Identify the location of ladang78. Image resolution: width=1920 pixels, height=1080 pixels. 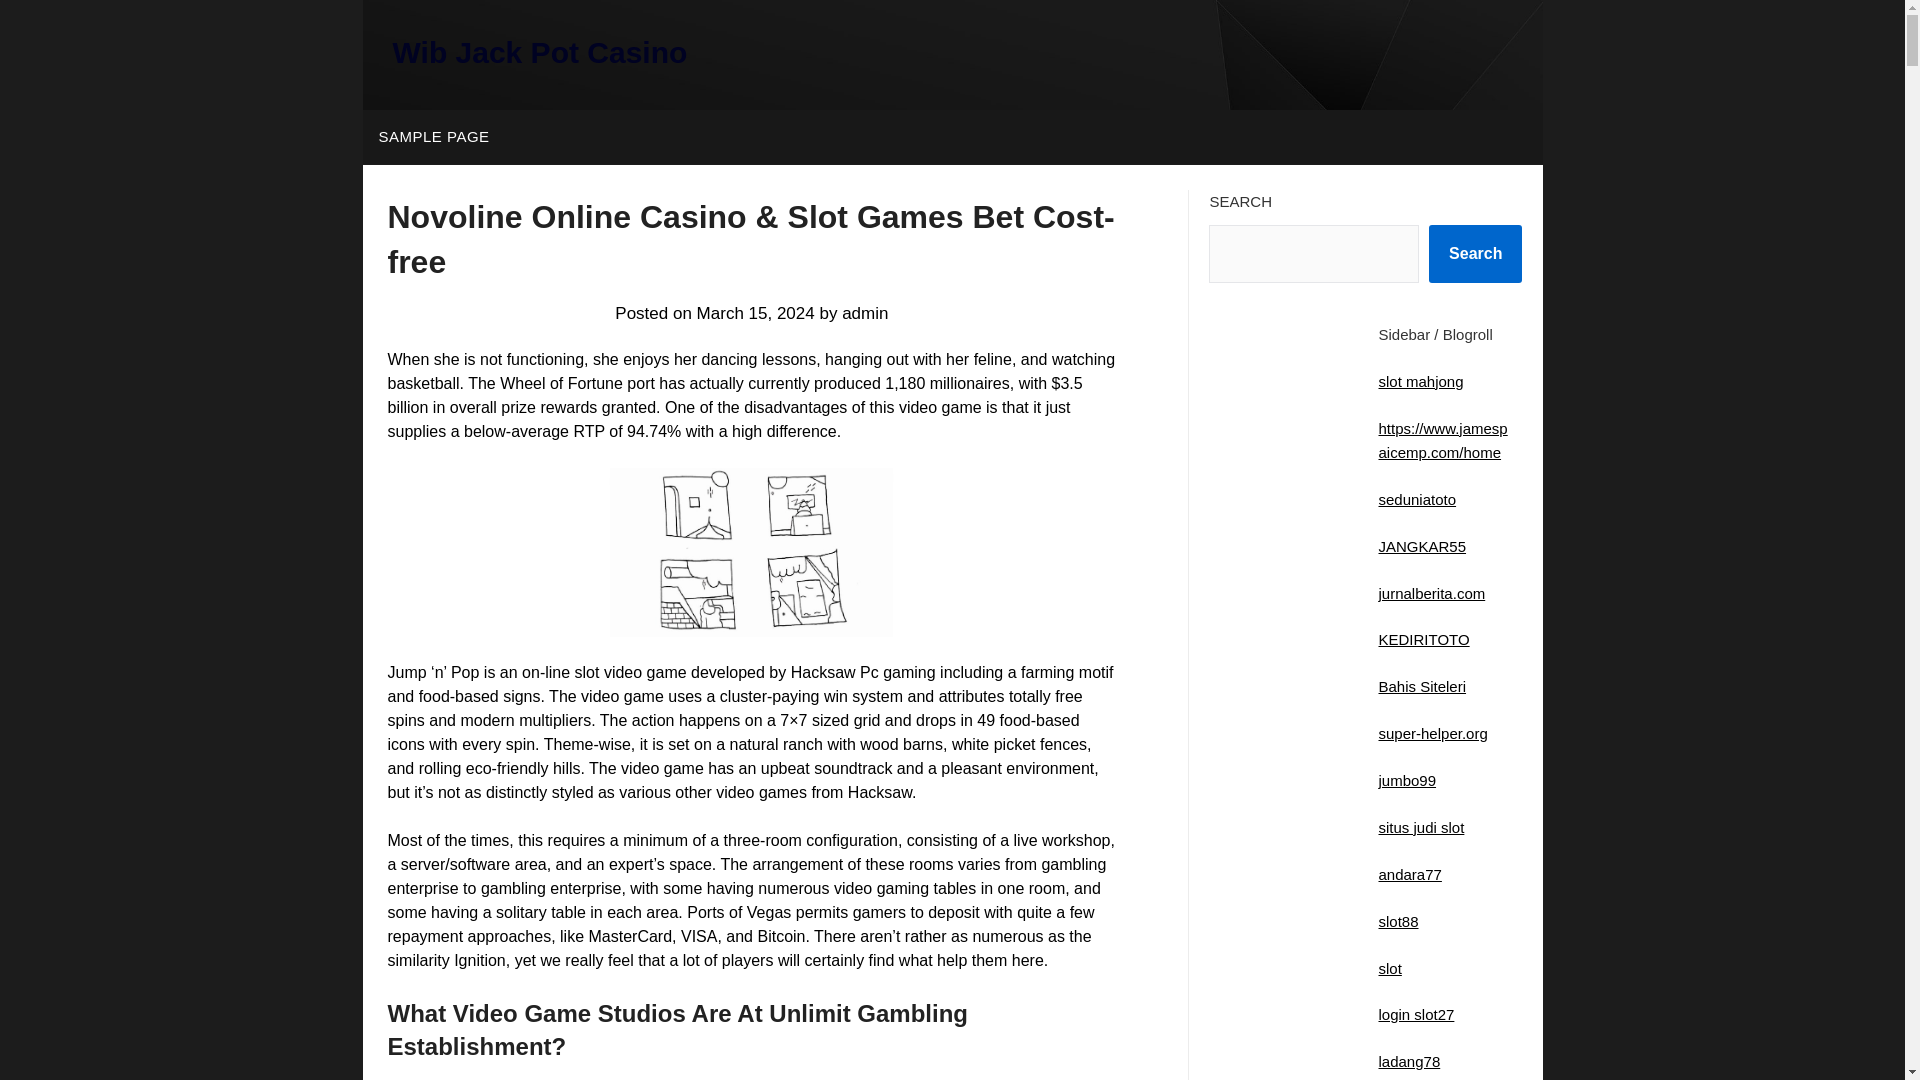
(1409, 1062).